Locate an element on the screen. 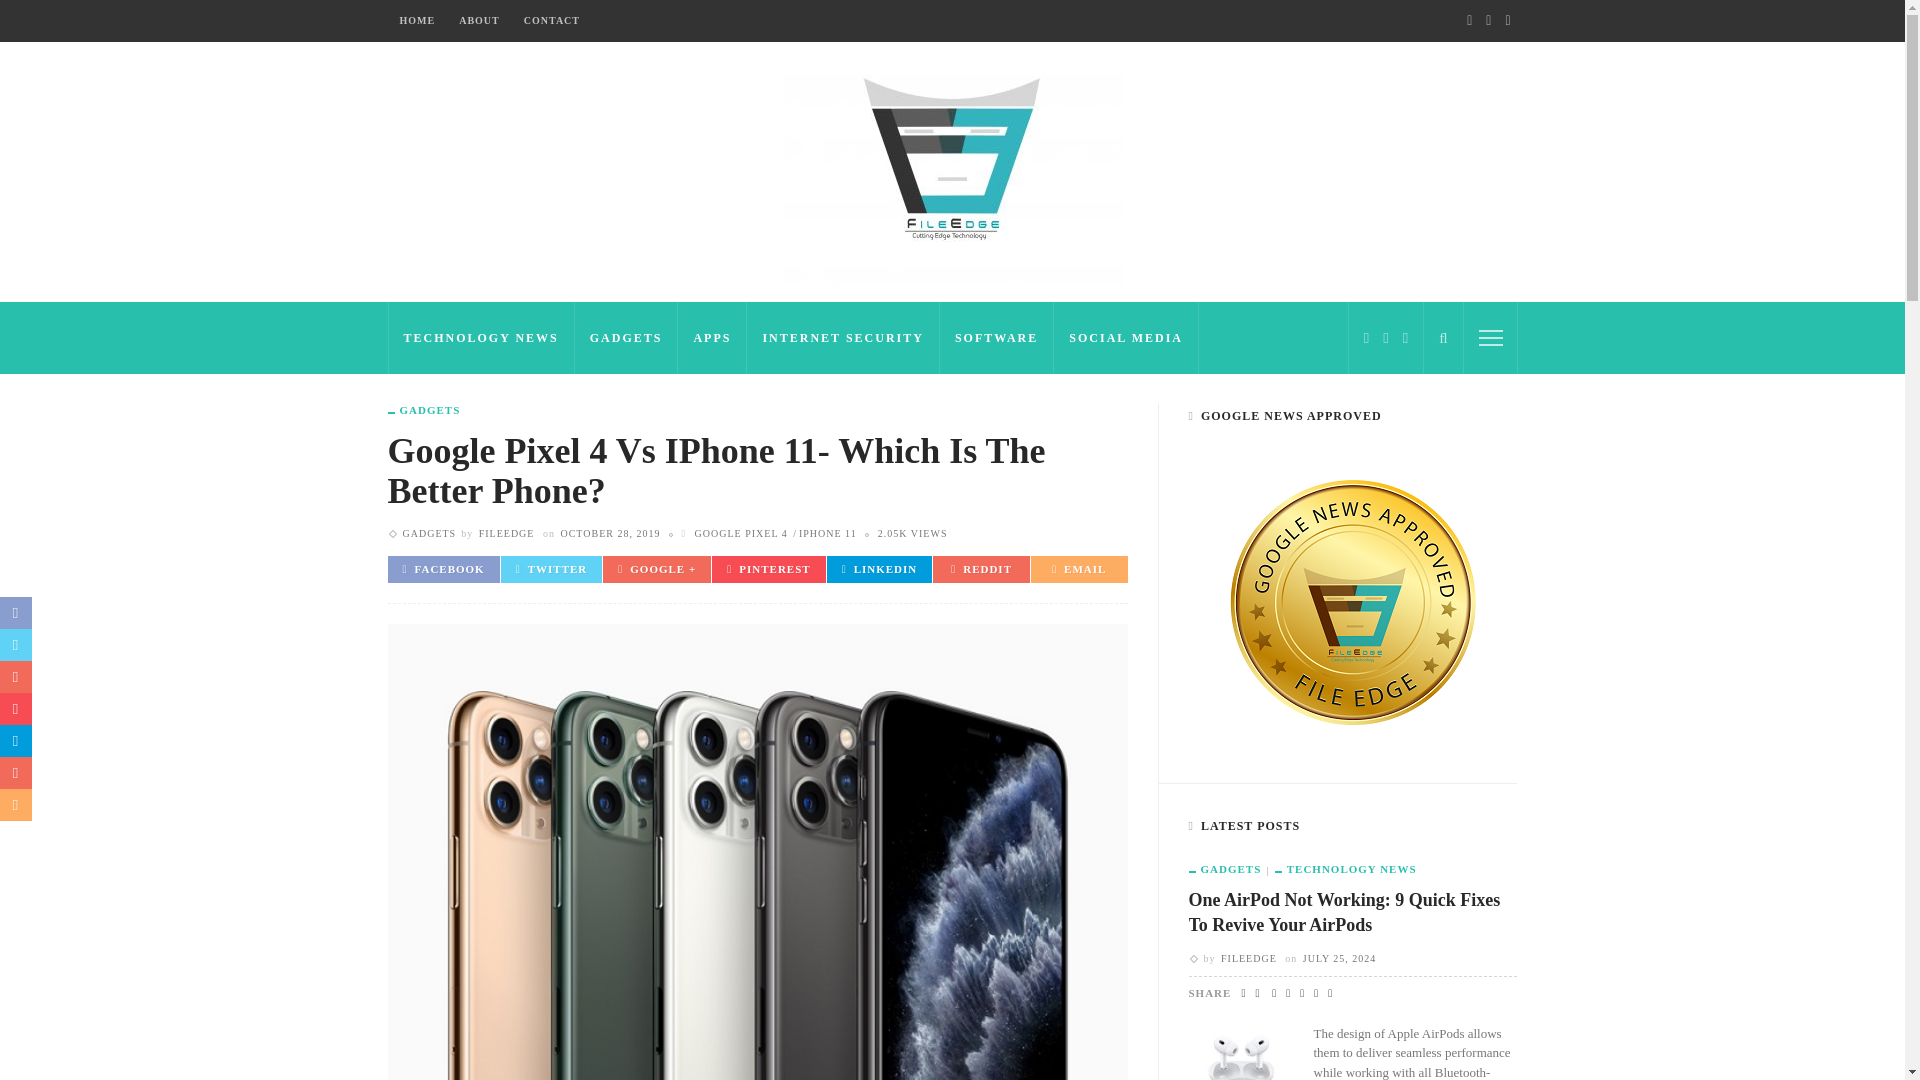 The image size is (1920, 1080). Facebook is located at coordinates (1366, 338).